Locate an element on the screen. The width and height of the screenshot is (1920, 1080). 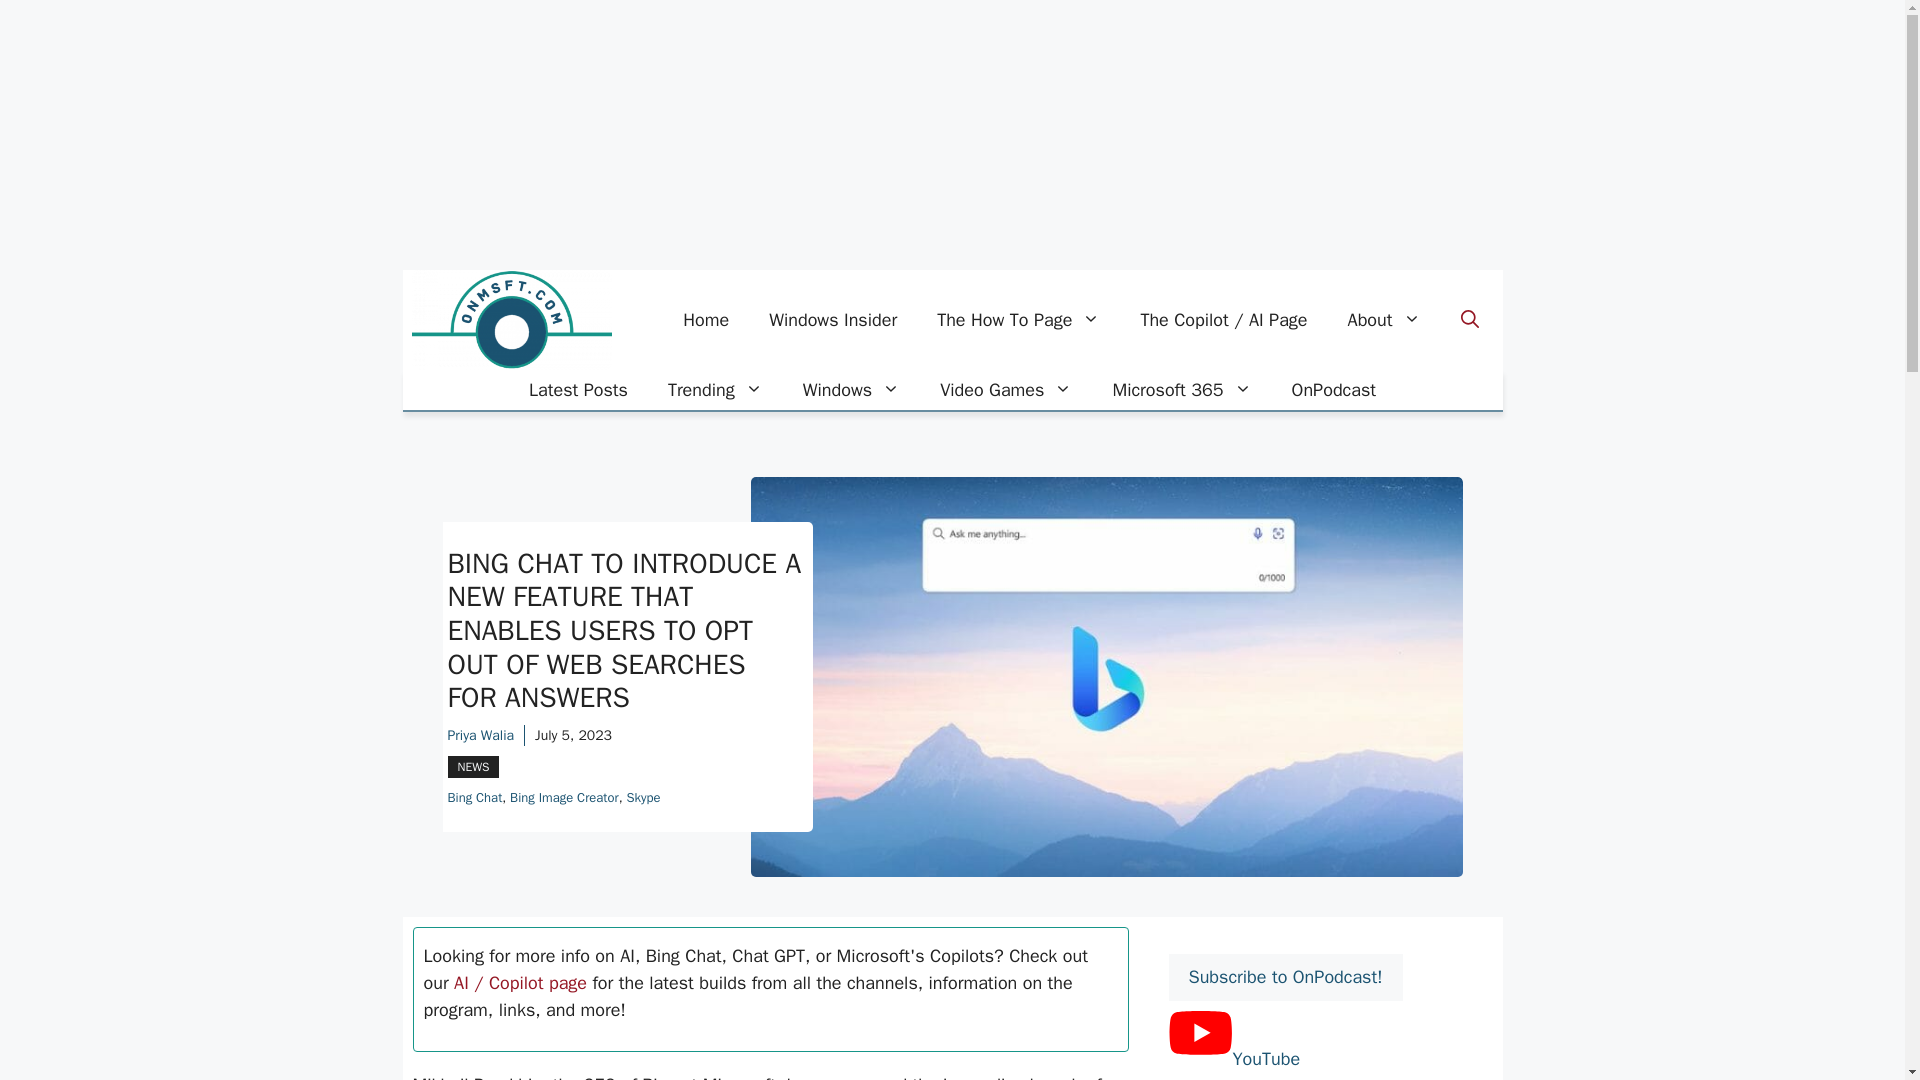
Home is located at coordinates (705, 320).